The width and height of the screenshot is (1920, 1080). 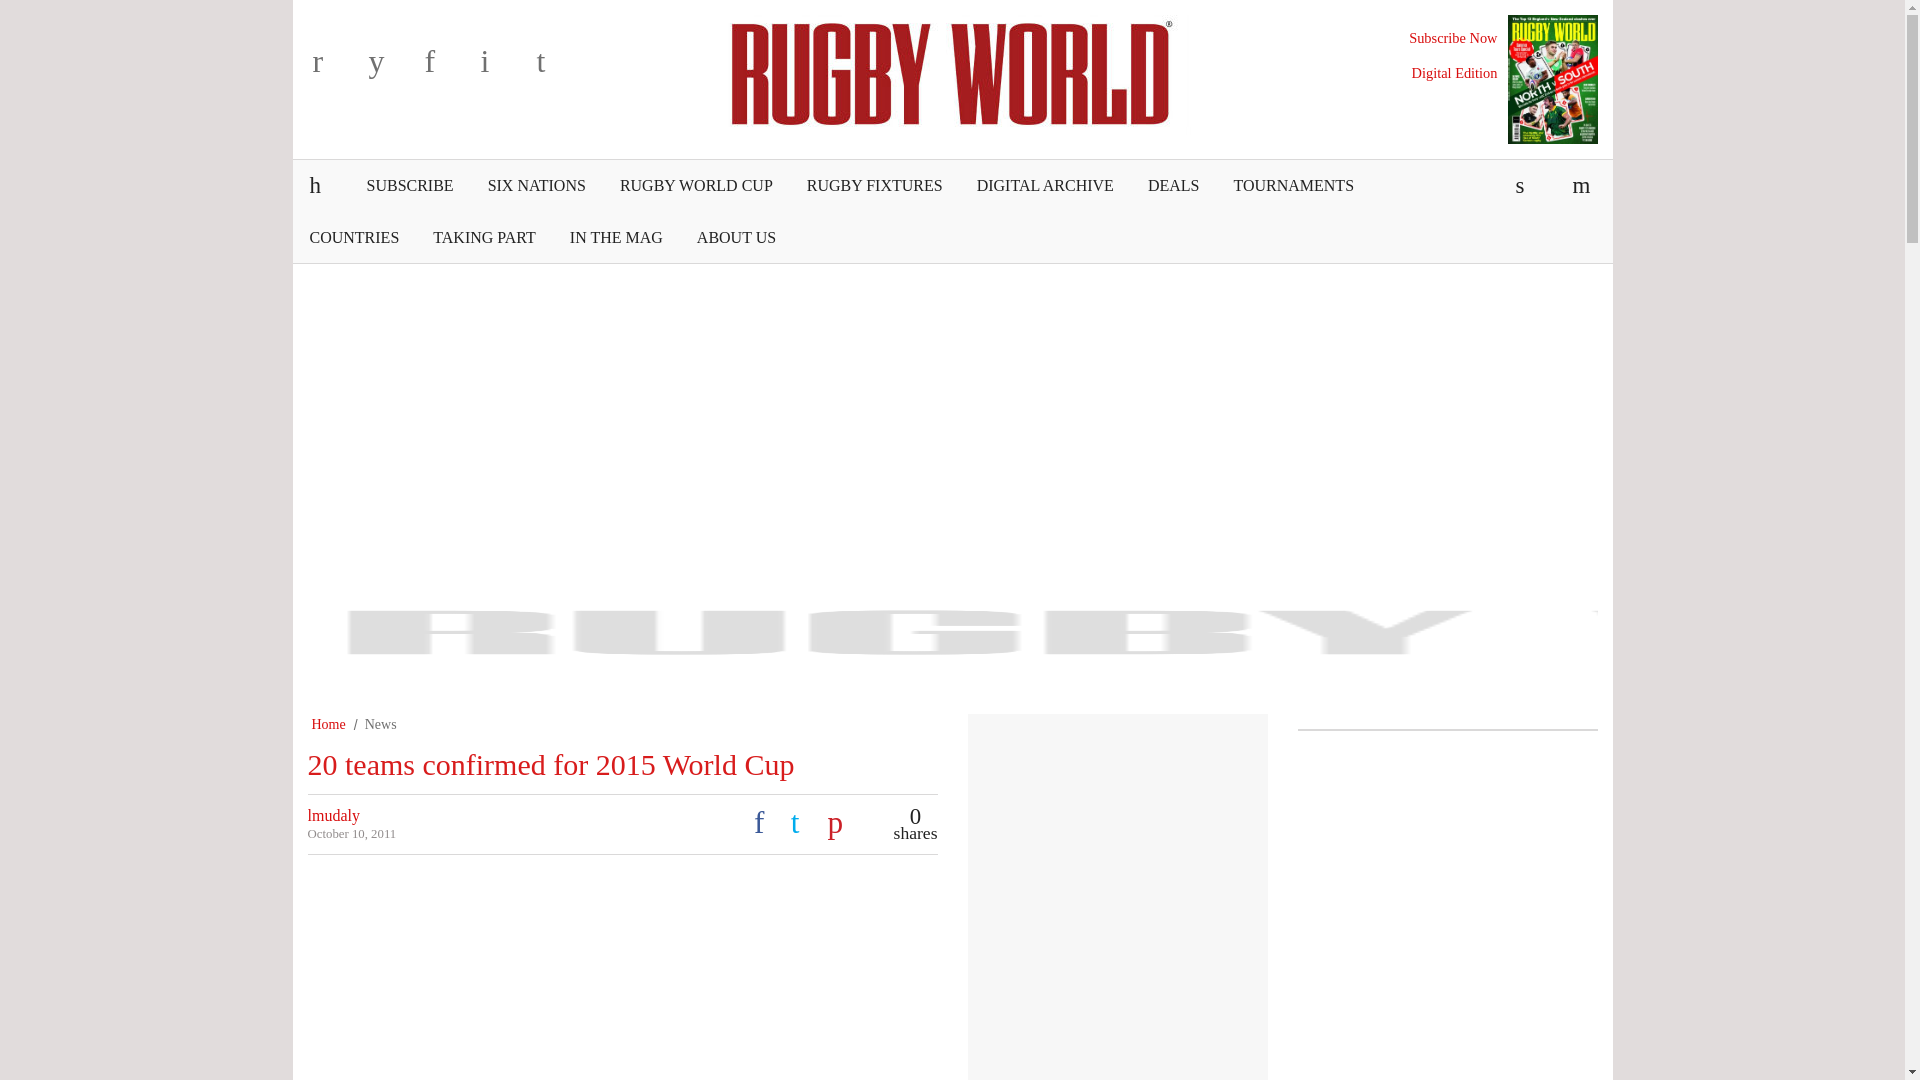 What do you see at coordinates (334, 815) in the screenshot?
I see `lmudaly's Profile` at bounding box center [334, 815].